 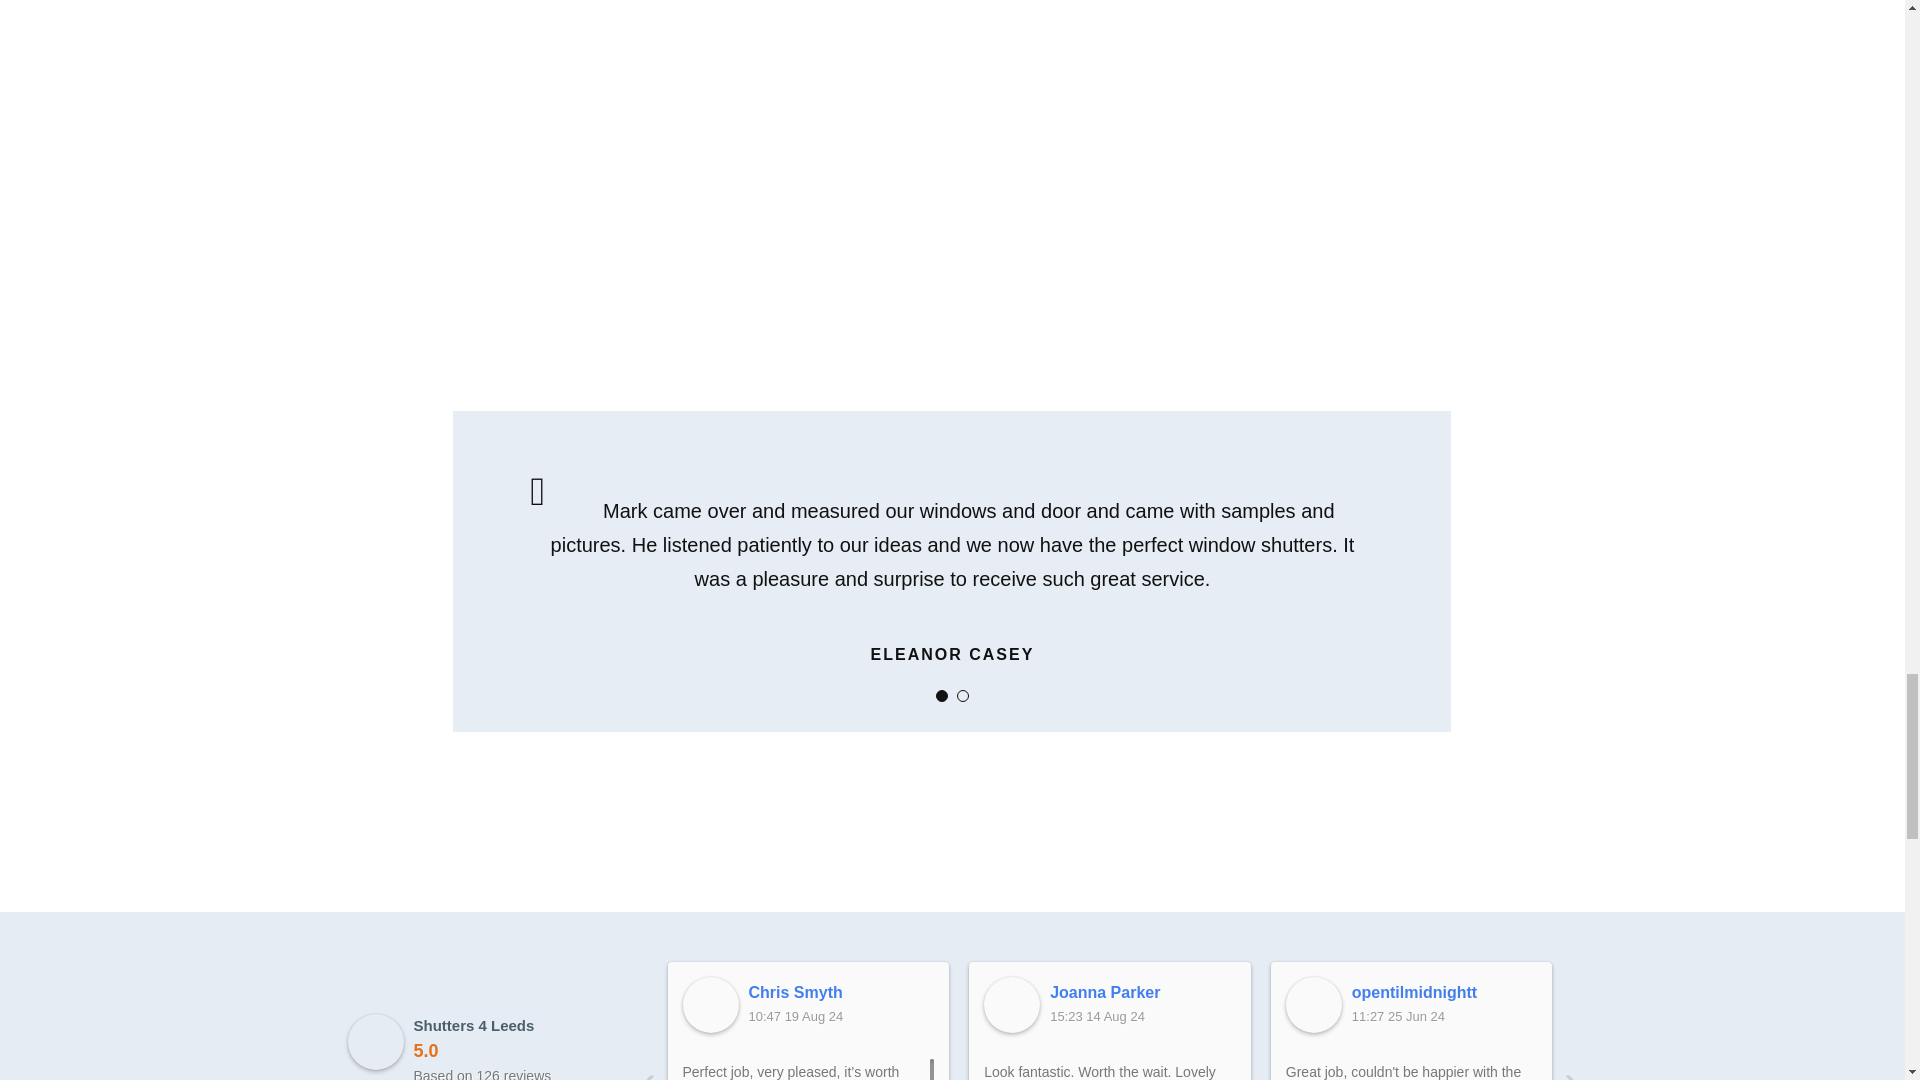 I want to click on opentilmidnightt, so click(x=1314, y=1004).